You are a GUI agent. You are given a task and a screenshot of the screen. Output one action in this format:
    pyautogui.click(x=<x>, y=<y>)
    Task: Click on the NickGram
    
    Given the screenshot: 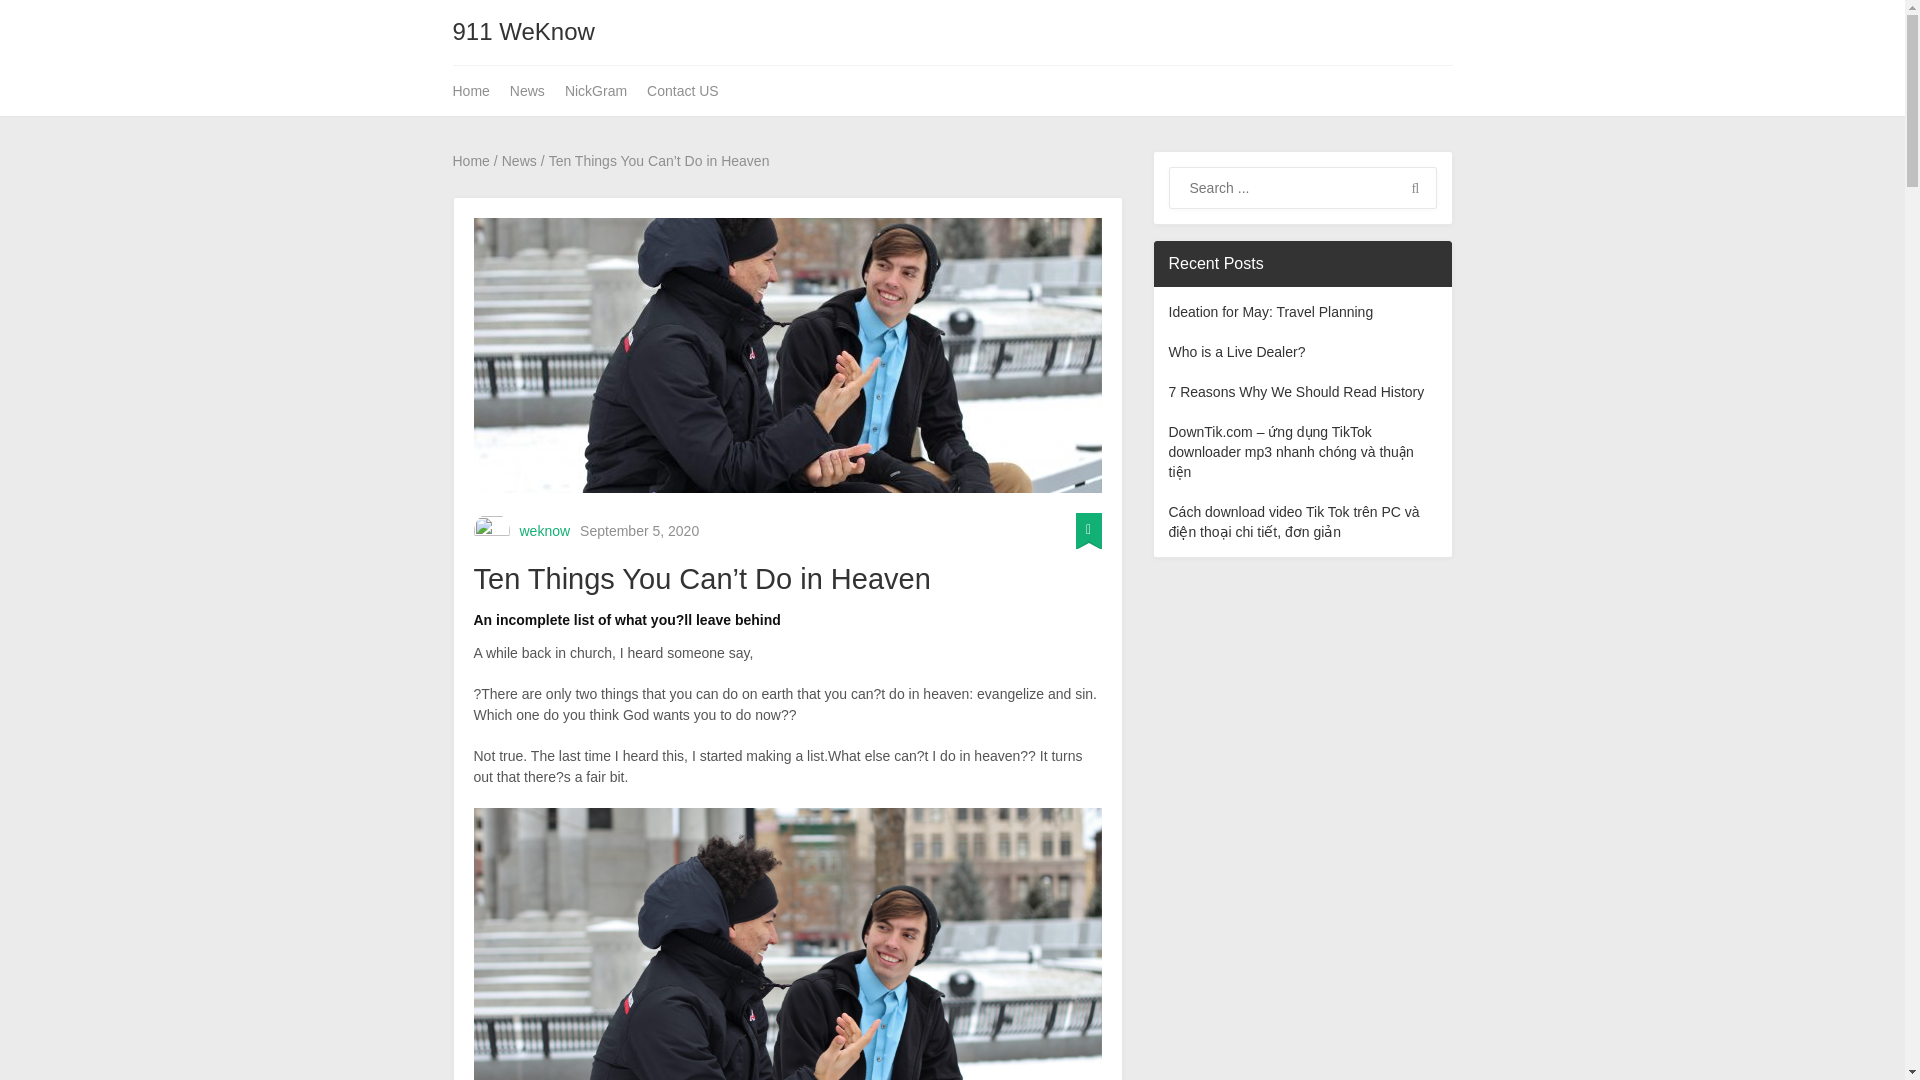 What is the action you would take?
    pyautogui.click(x=596, y=90)
    